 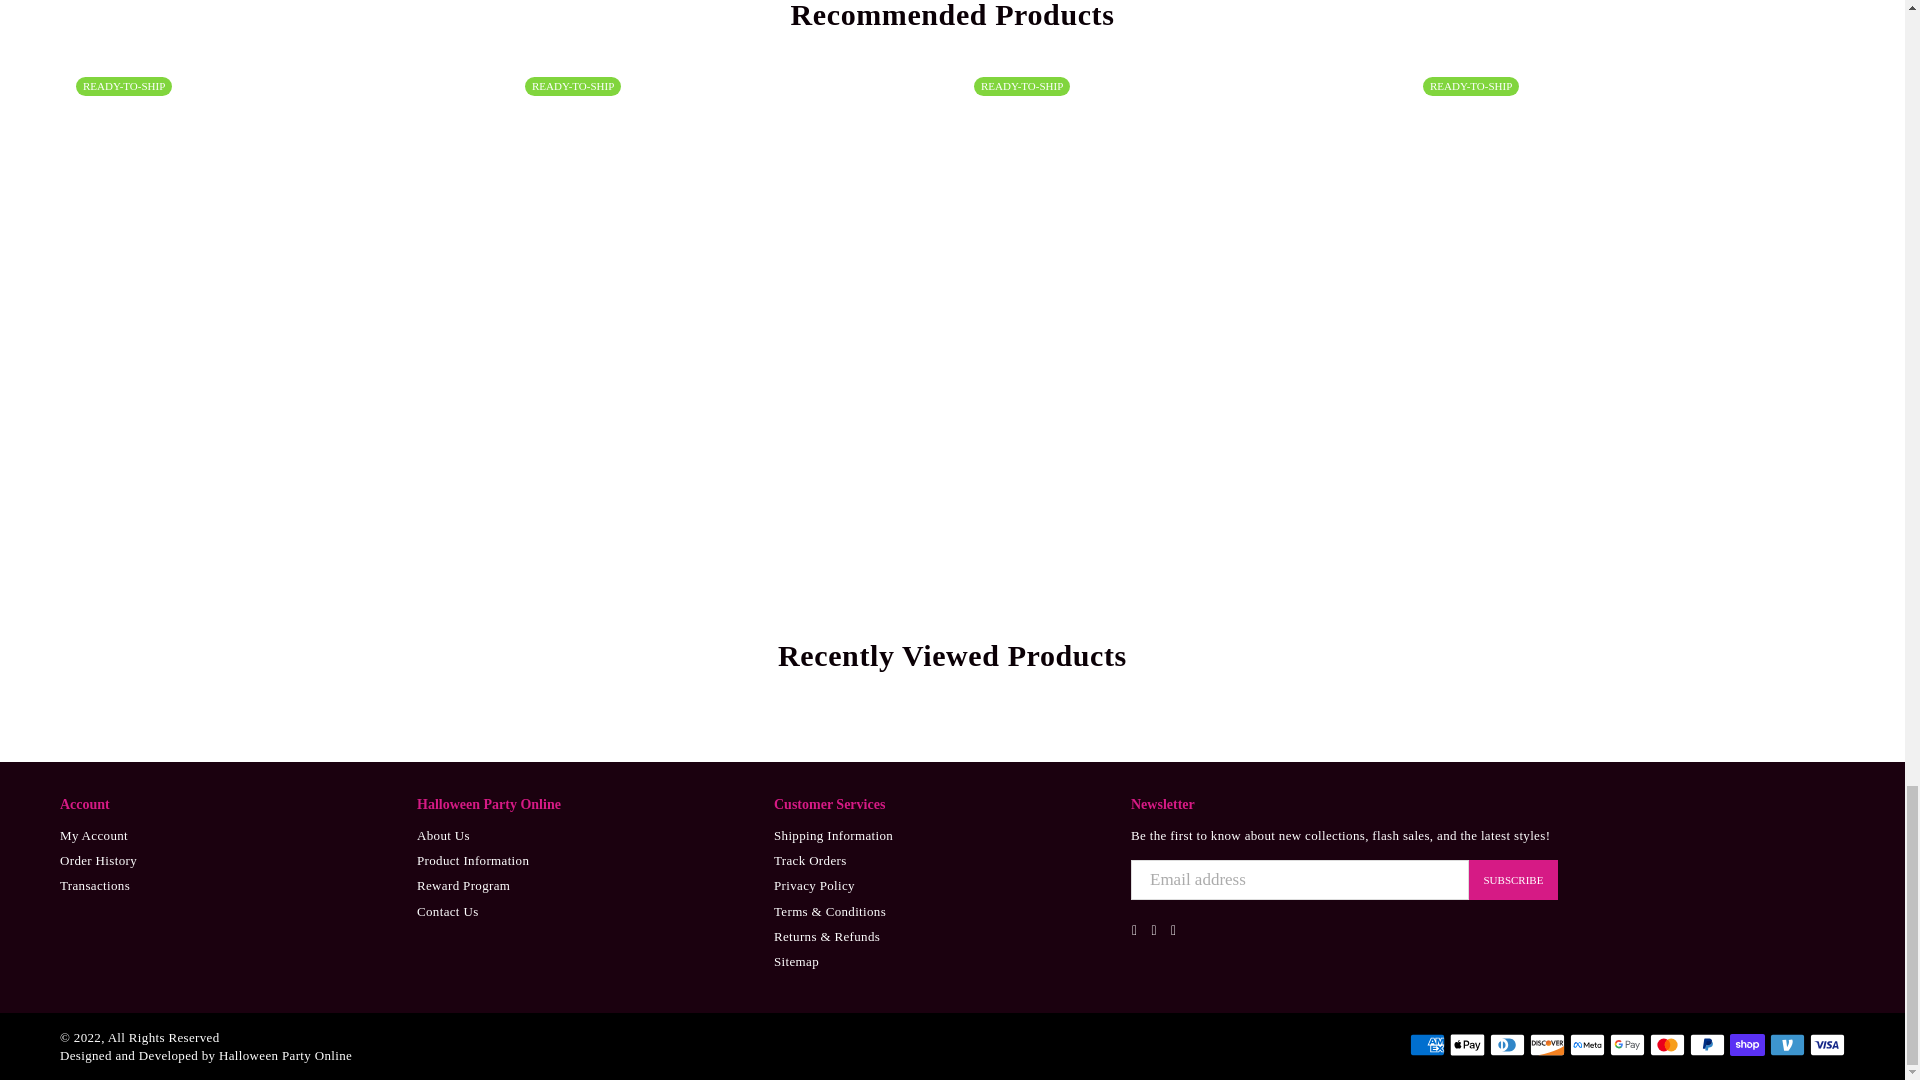 What do you see at coordinates (1427, 1044) in the screenshot?
I see `American Express` at bounding box center [1427, 1044].